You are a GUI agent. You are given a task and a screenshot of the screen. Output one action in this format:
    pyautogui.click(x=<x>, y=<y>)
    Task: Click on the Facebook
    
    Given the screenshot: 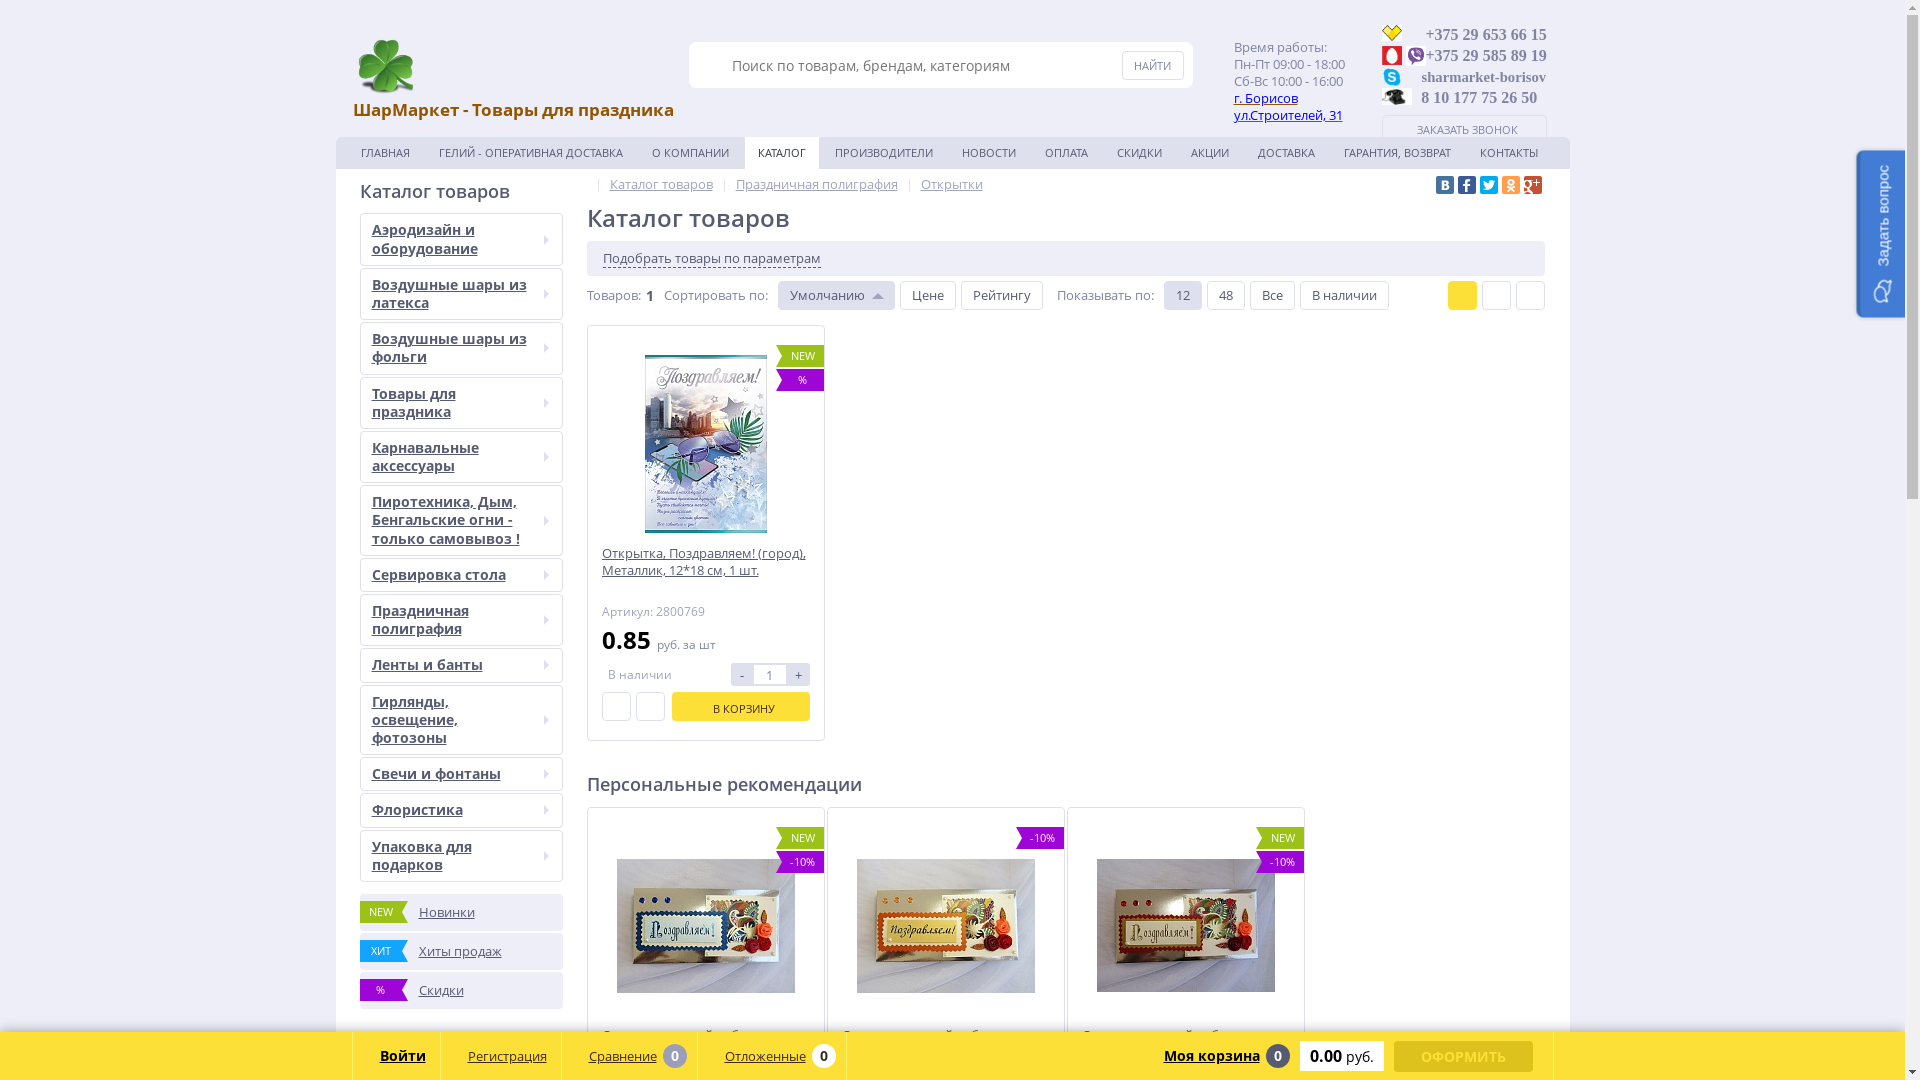 What is the action you would take?
    pyautogui.click(x=1467, y=185)
    